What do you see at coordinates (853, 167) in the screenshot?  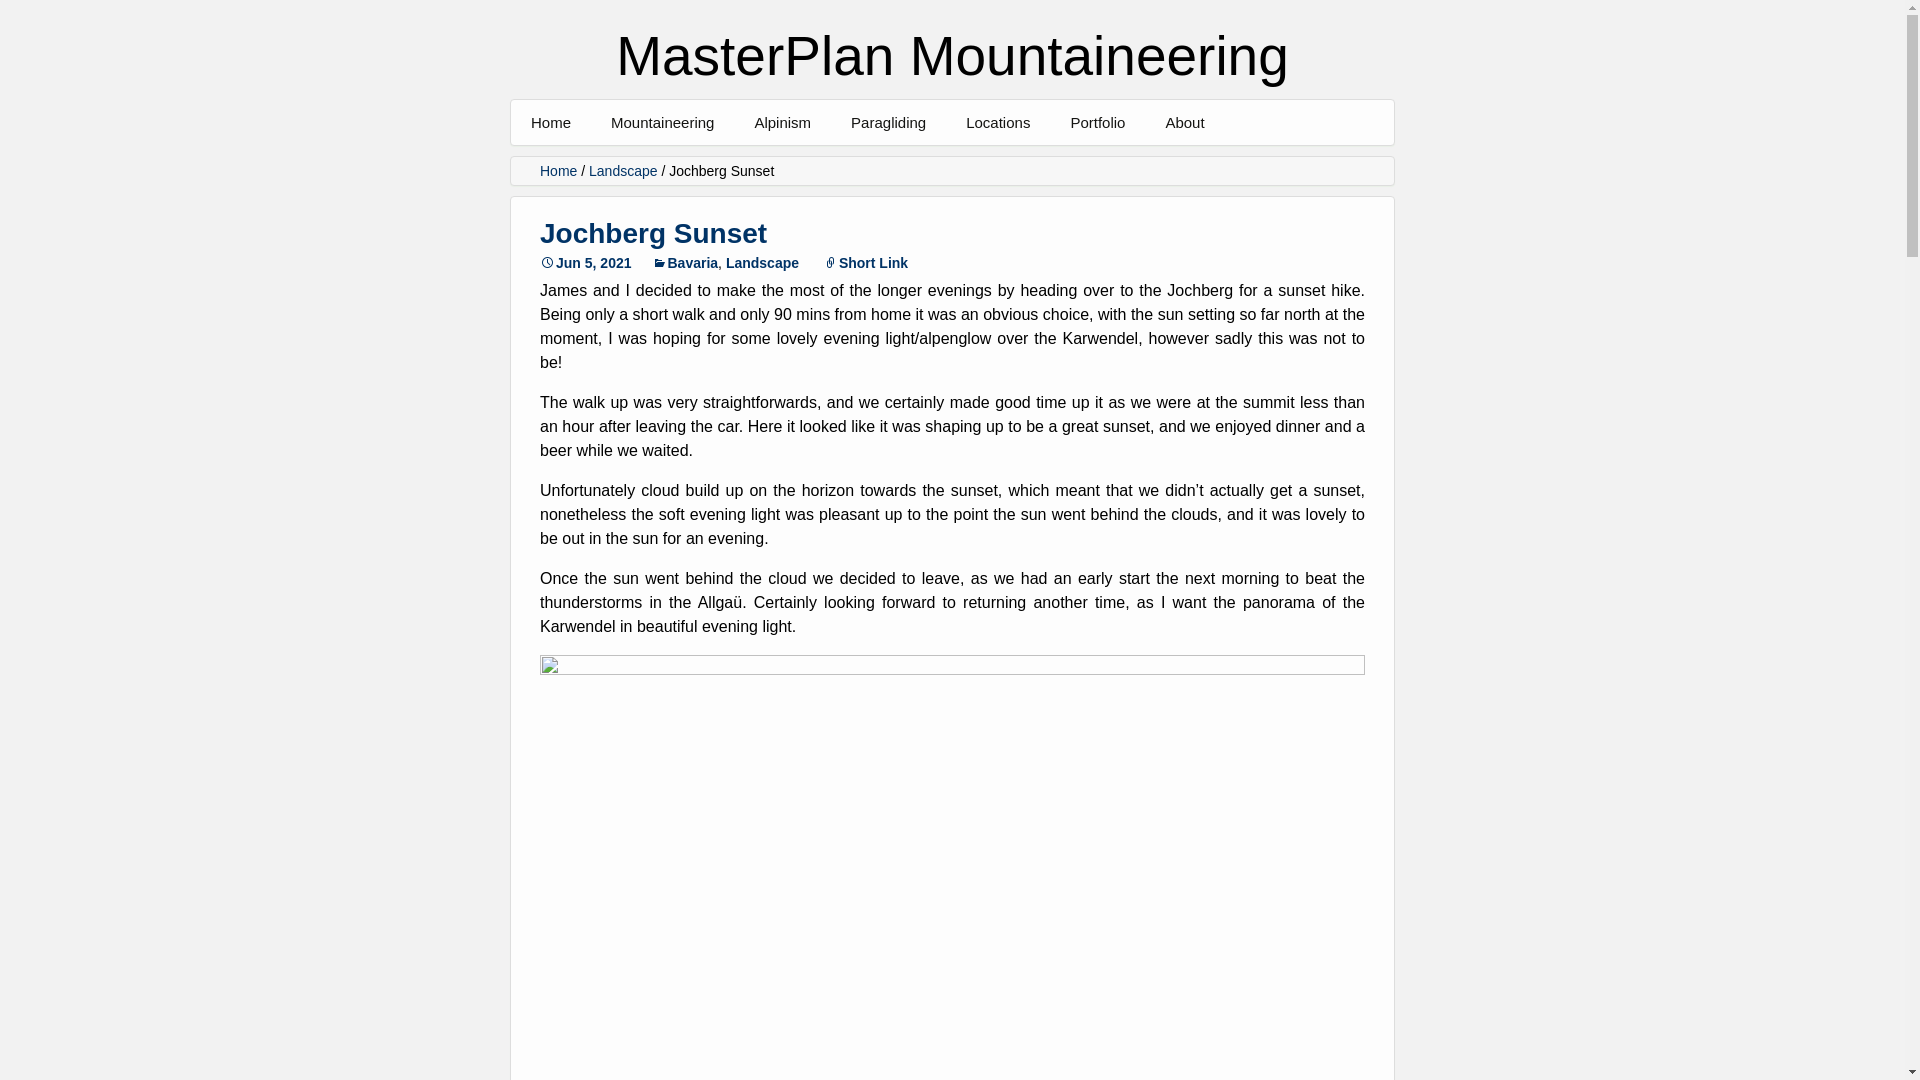 I see `Blog` at bounding box center [853, 167].